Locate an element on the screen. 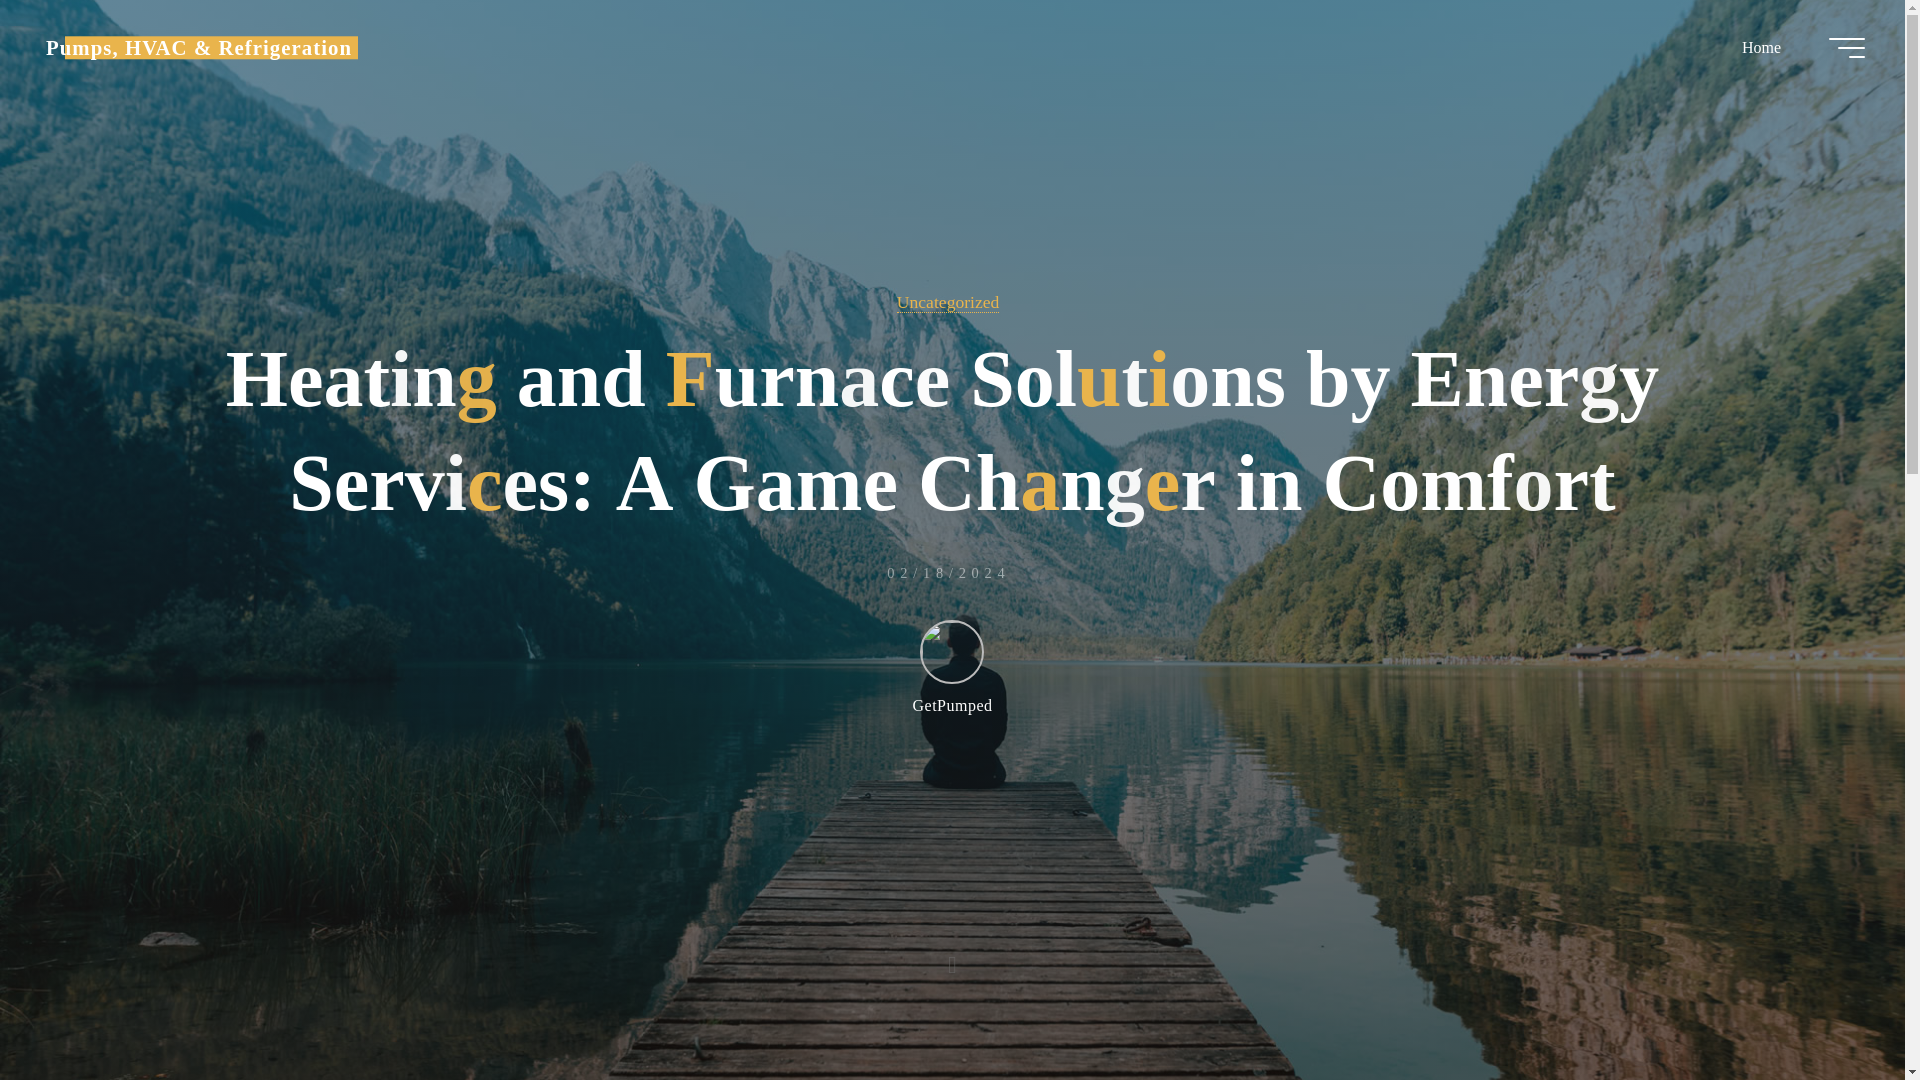 The image size is (1920, 1080). Read more is located at coordinates (952, 955).